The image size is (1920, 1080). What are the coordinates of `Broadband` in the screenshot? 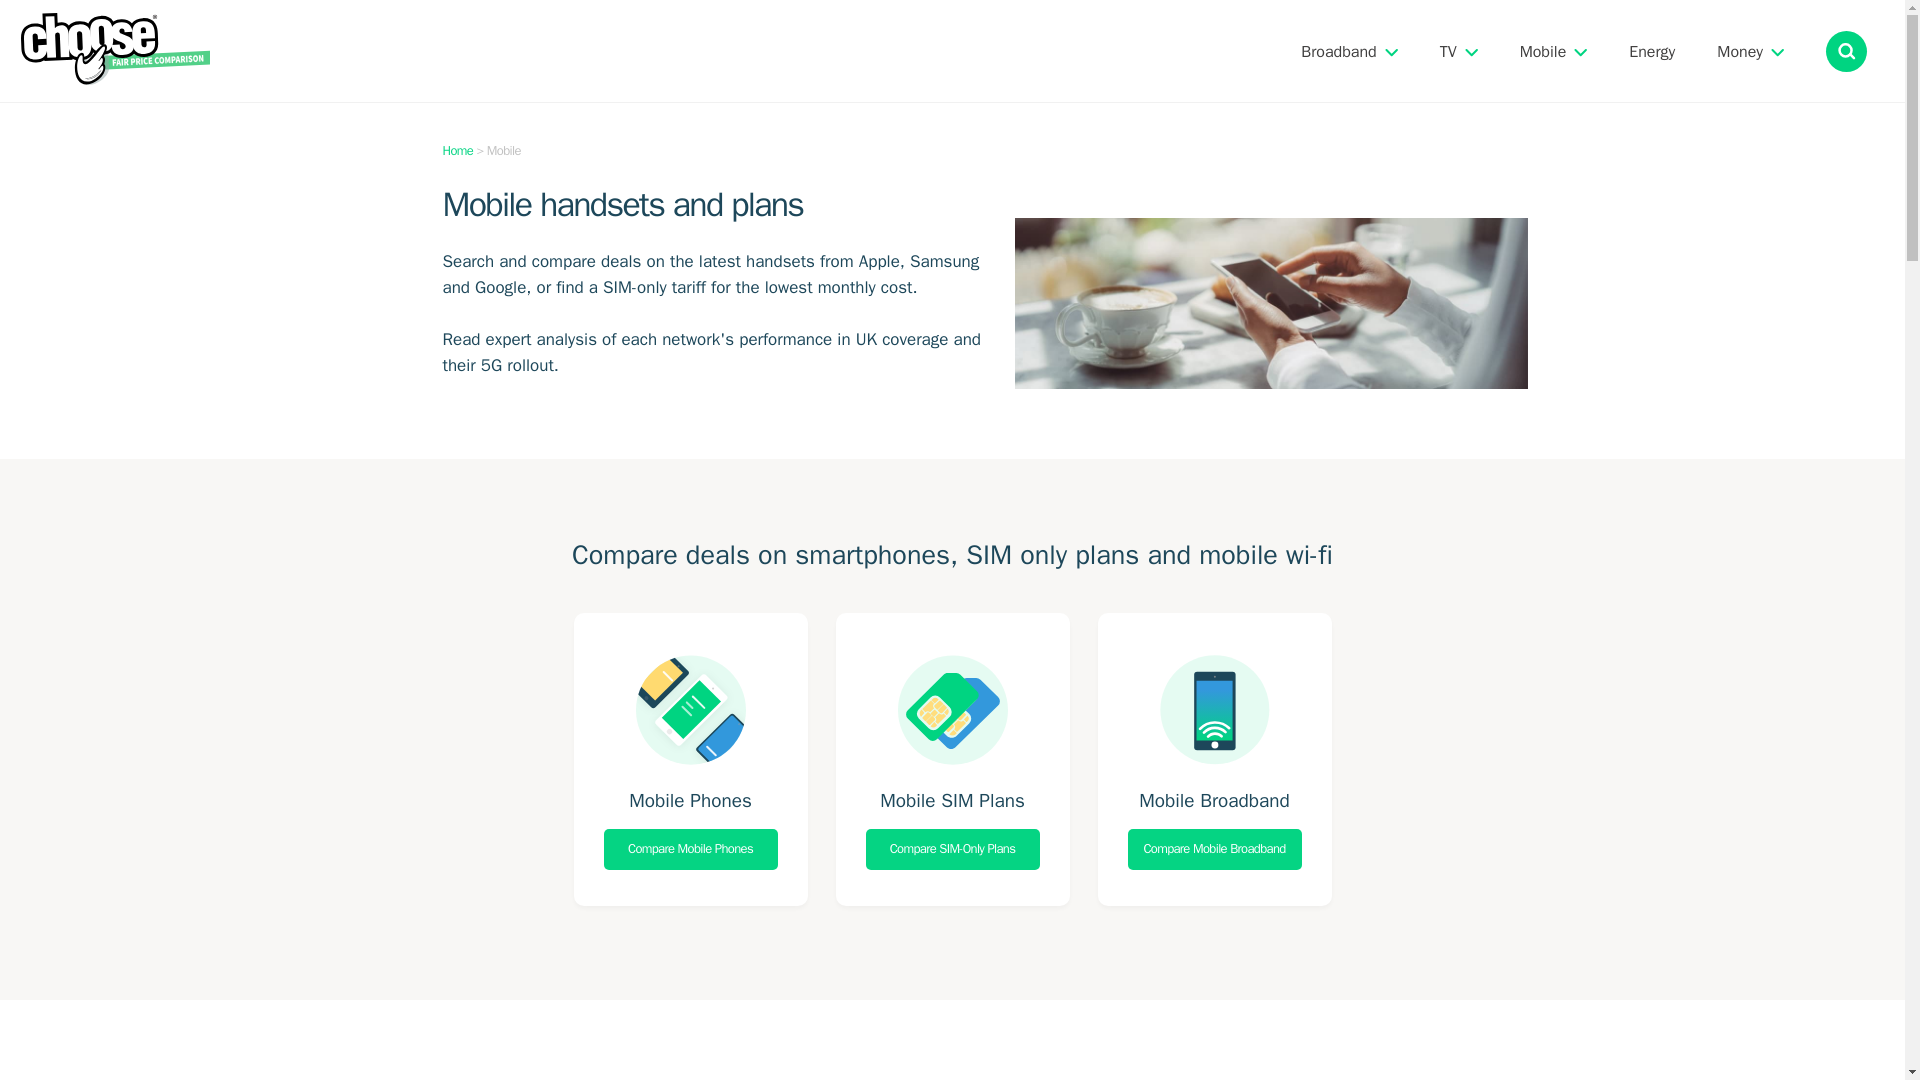 It's located at (1338, 52).